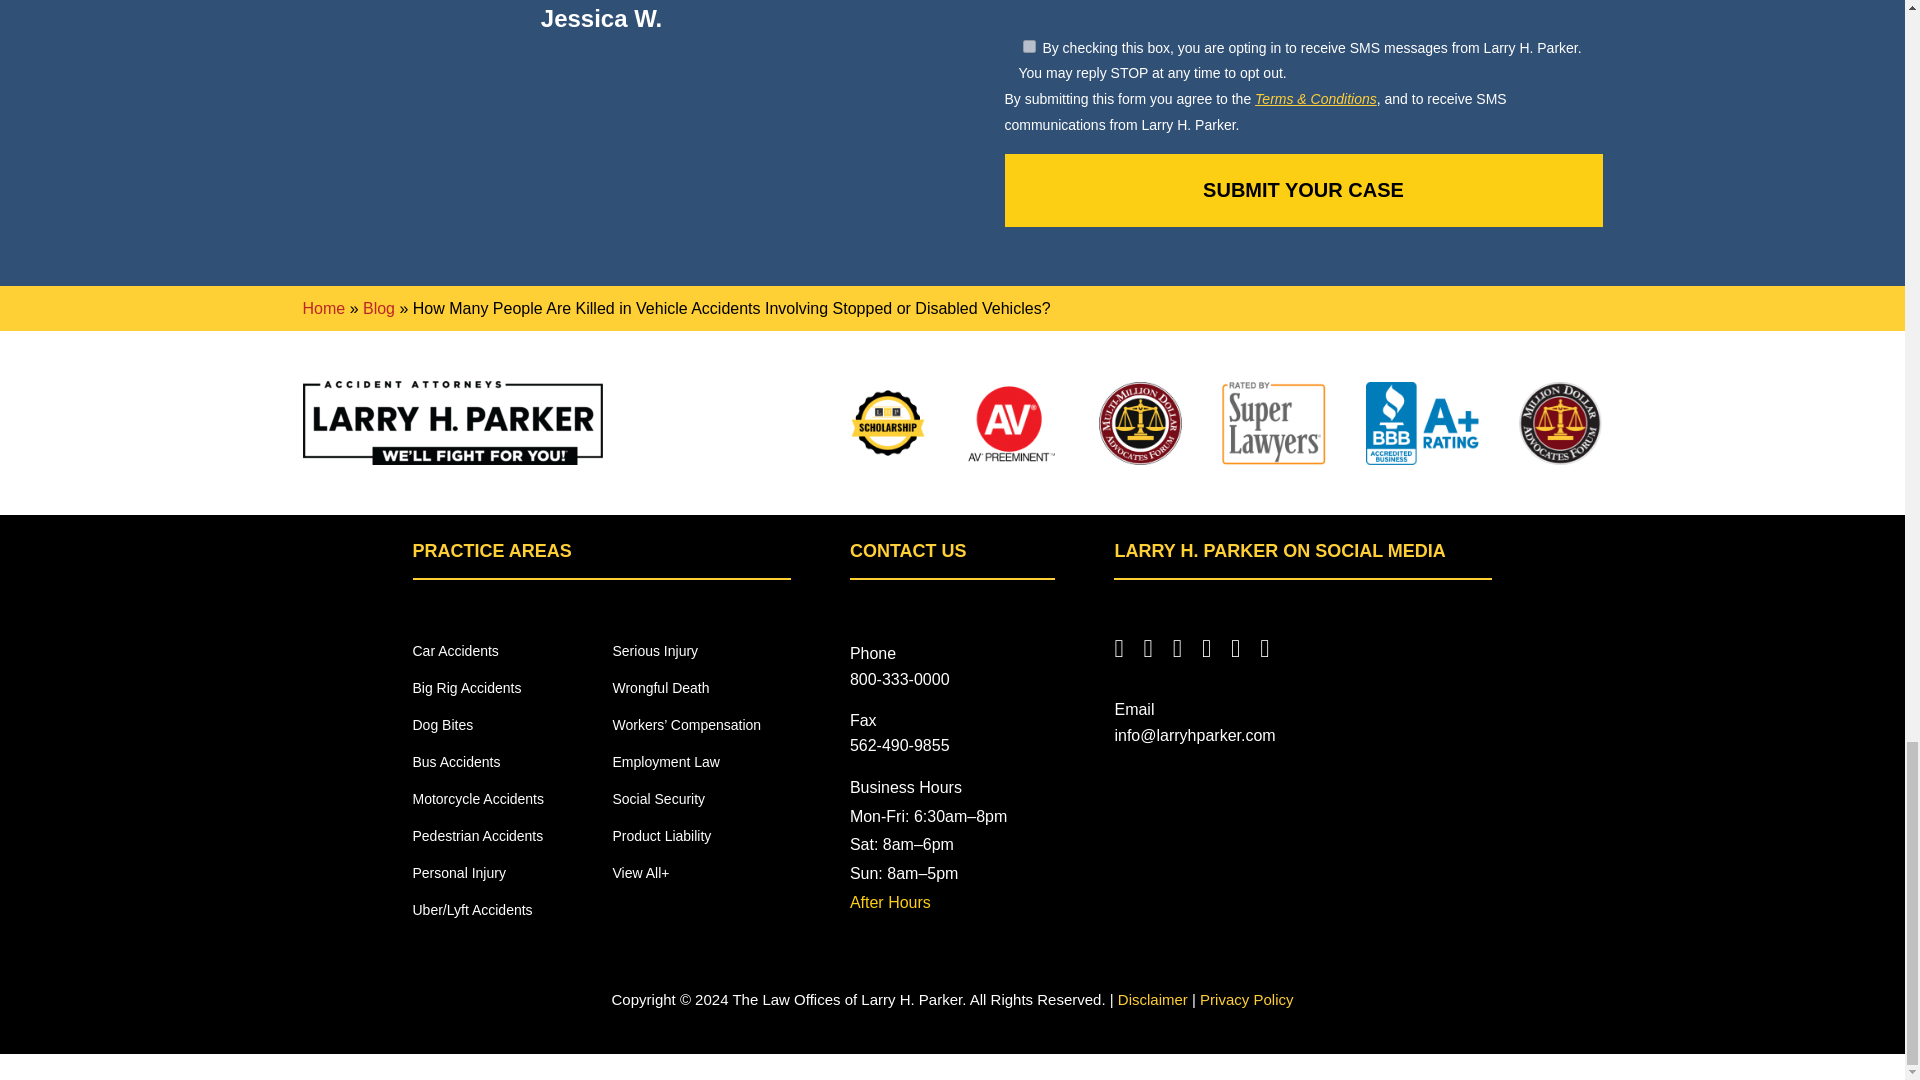 Image resolution: width=1920 pixels, height=1080 pixels. I want to click on Multi Million Dollar Advocates, so click(1560, 423).